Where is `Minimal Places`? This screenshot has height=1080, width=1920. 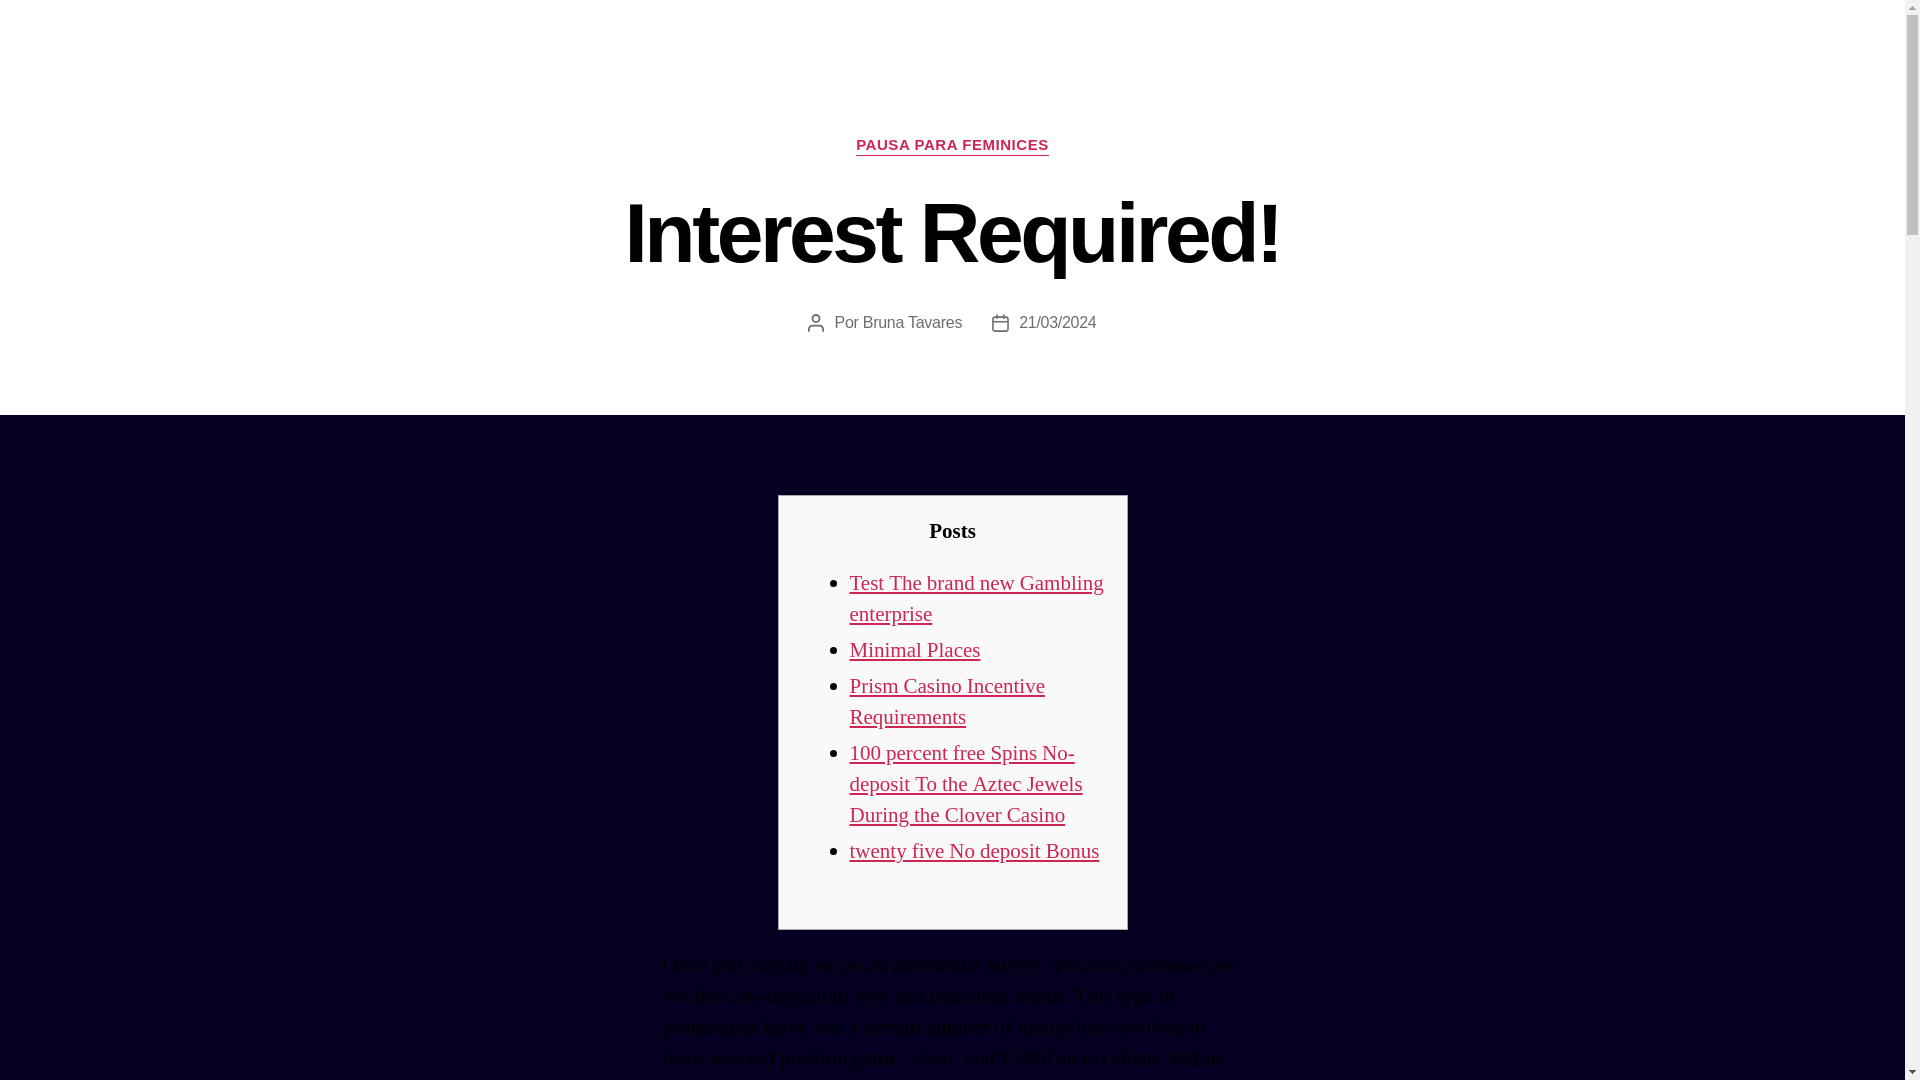 Minimal Places is located at coordinates (916, 650).